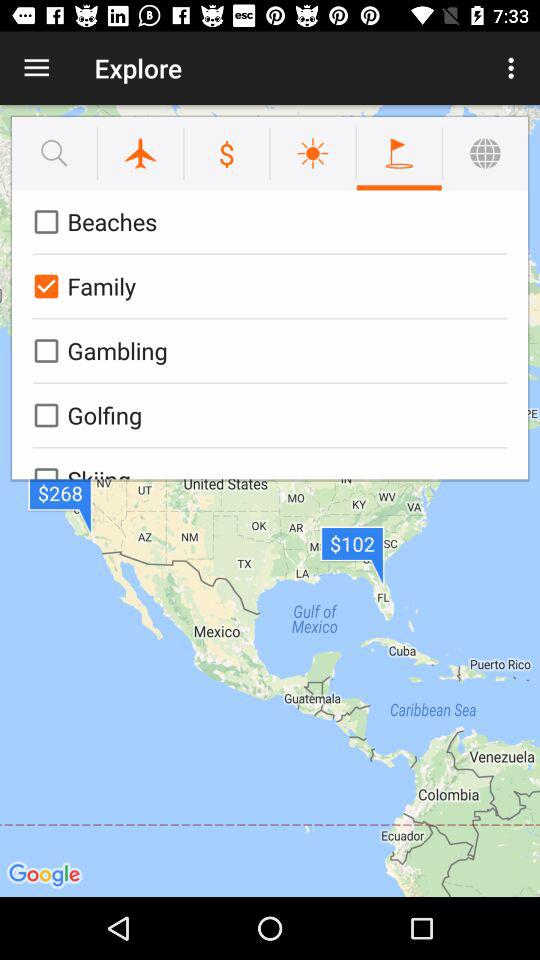  Describe the element at coordinates (266, 350) in the screenshot. I see `press the gambling item` at that location.